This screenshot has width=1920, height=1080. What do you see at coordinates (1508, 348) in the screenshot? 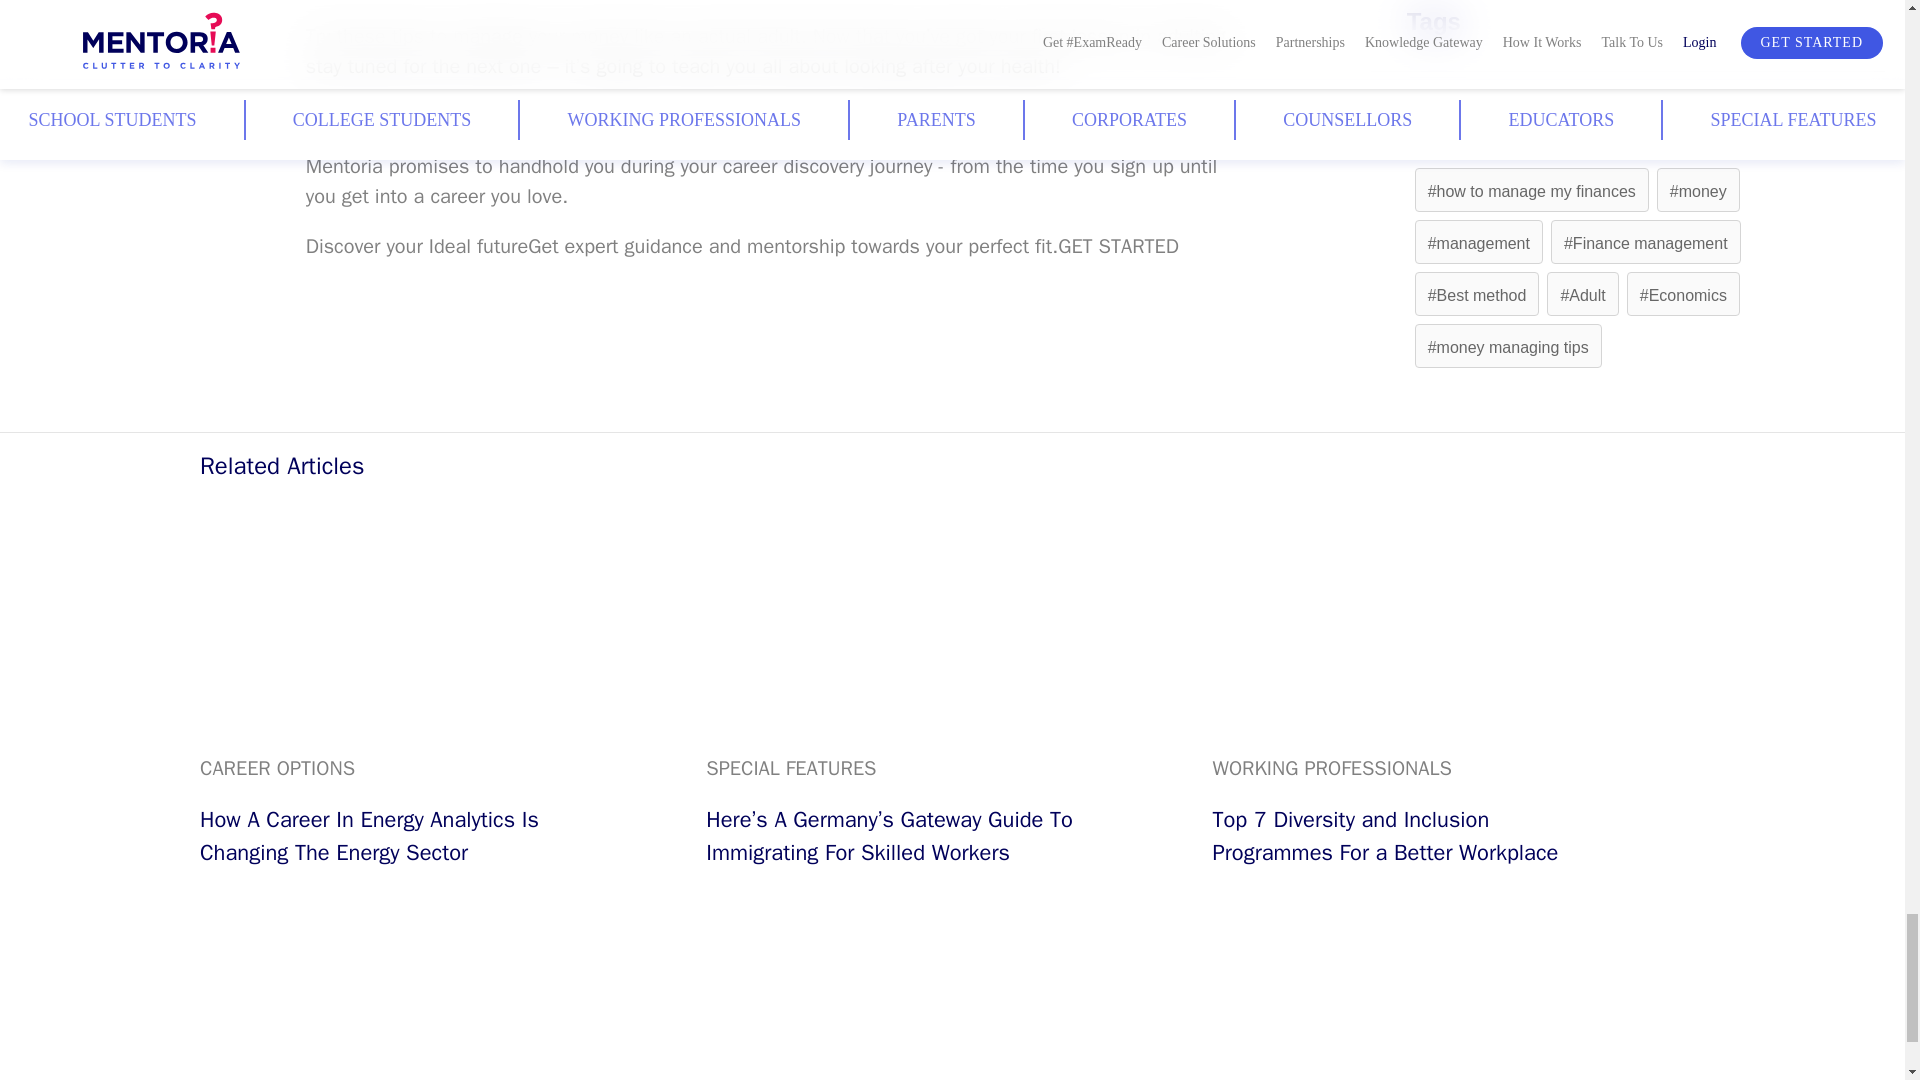
I see `money managing tips` at bounding box center [1508, 348].